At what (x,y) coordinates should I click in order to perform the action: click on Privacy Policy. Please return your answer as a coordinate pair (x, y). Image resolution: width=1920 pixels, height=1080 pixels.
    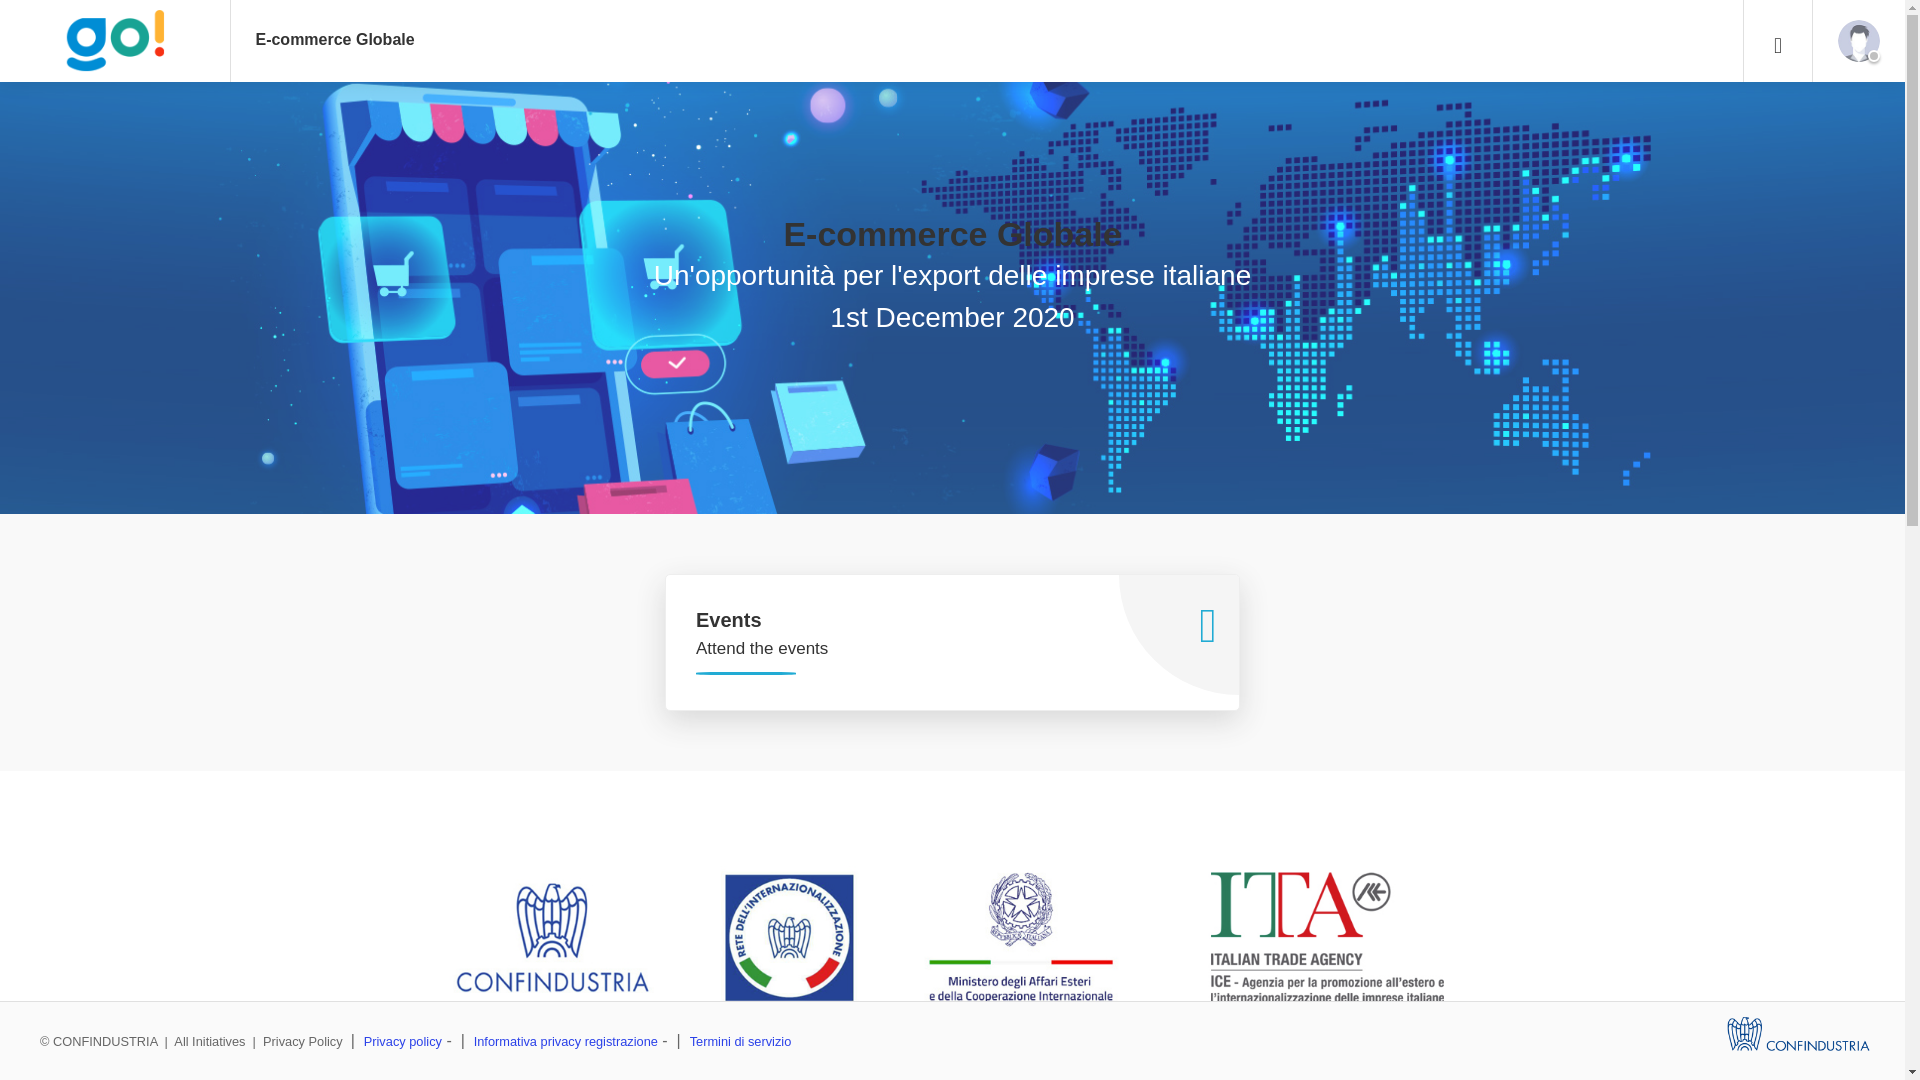
    Looking at the image, I should click on (303, 1040).